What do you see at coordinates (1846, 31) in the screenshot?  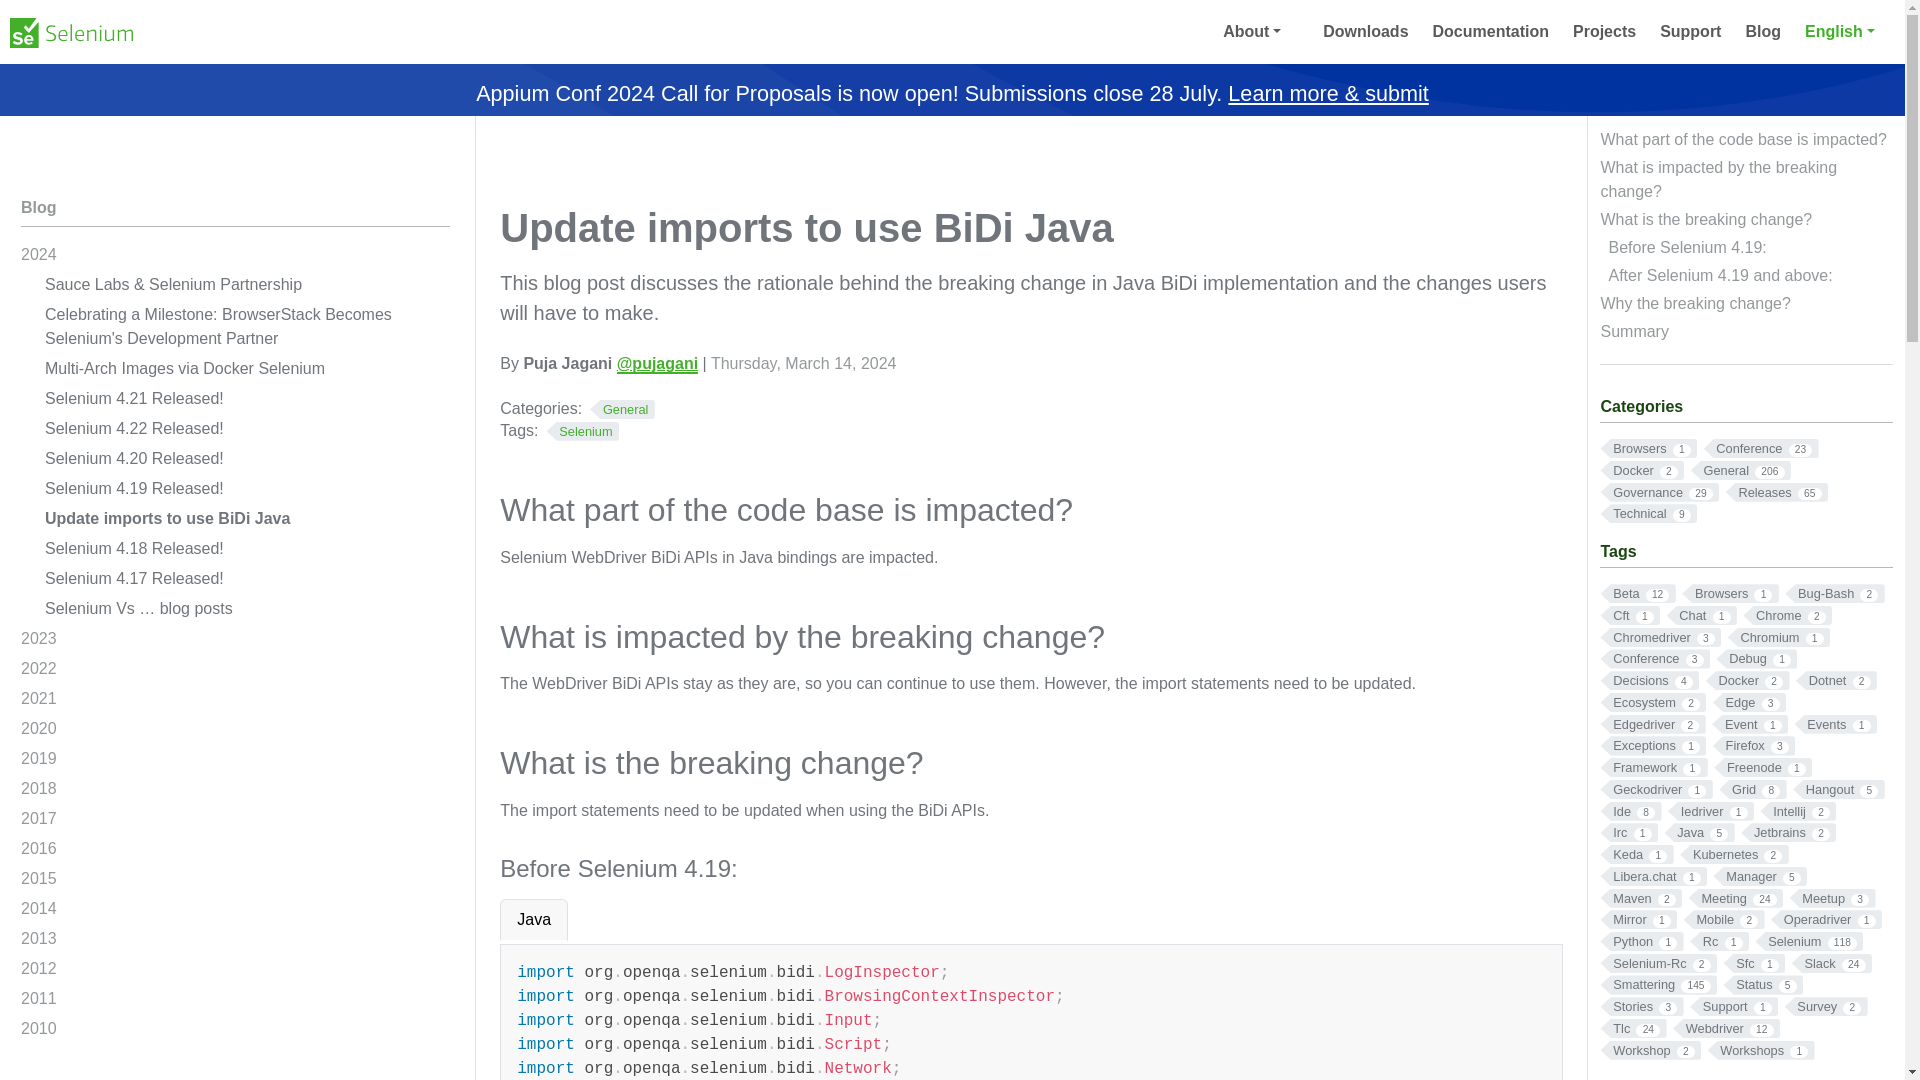 I see `English` at bounding box center [1846, 31].